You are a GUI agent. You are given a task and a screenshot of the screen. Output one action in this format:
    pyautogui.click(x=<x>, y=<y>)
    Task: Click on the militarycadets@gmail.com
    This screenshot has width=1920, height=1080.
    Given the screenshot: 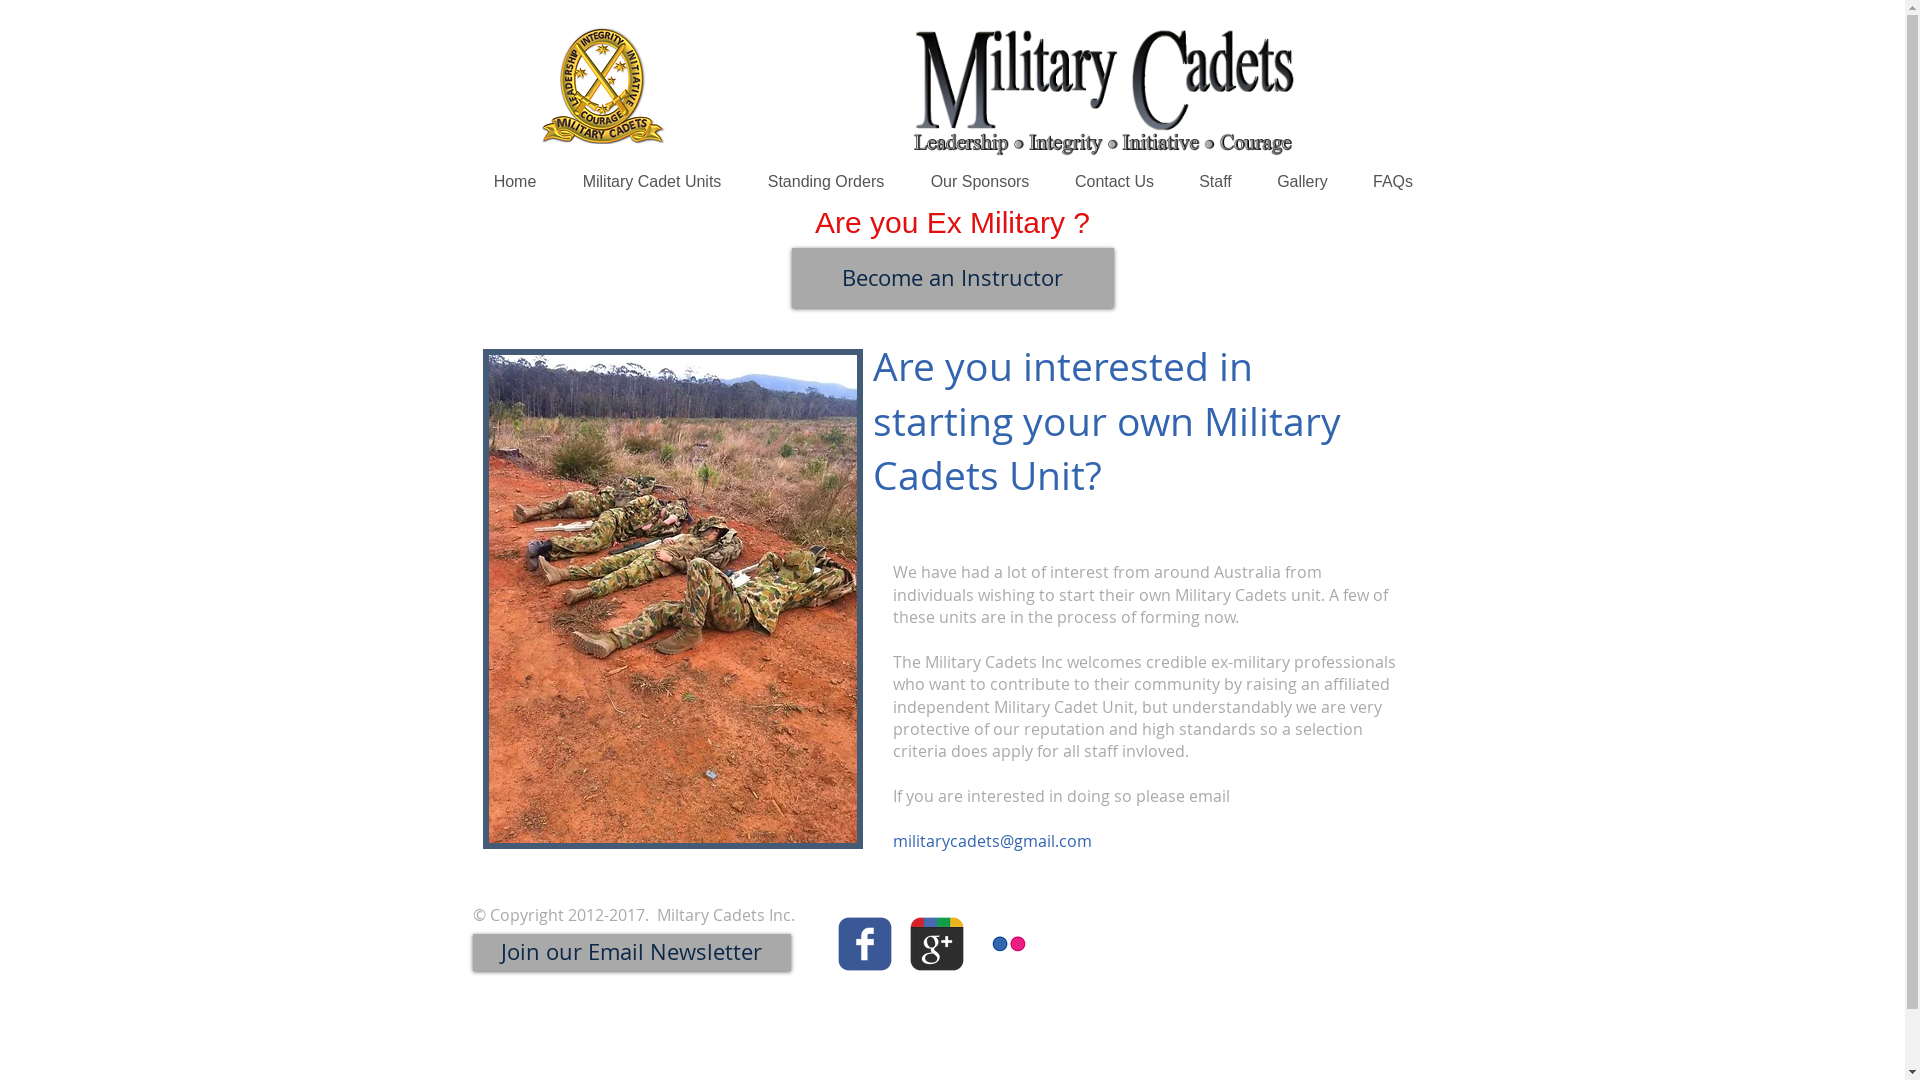 What is the action you would take?
    pyautogui.click(x=992, y=844)
    